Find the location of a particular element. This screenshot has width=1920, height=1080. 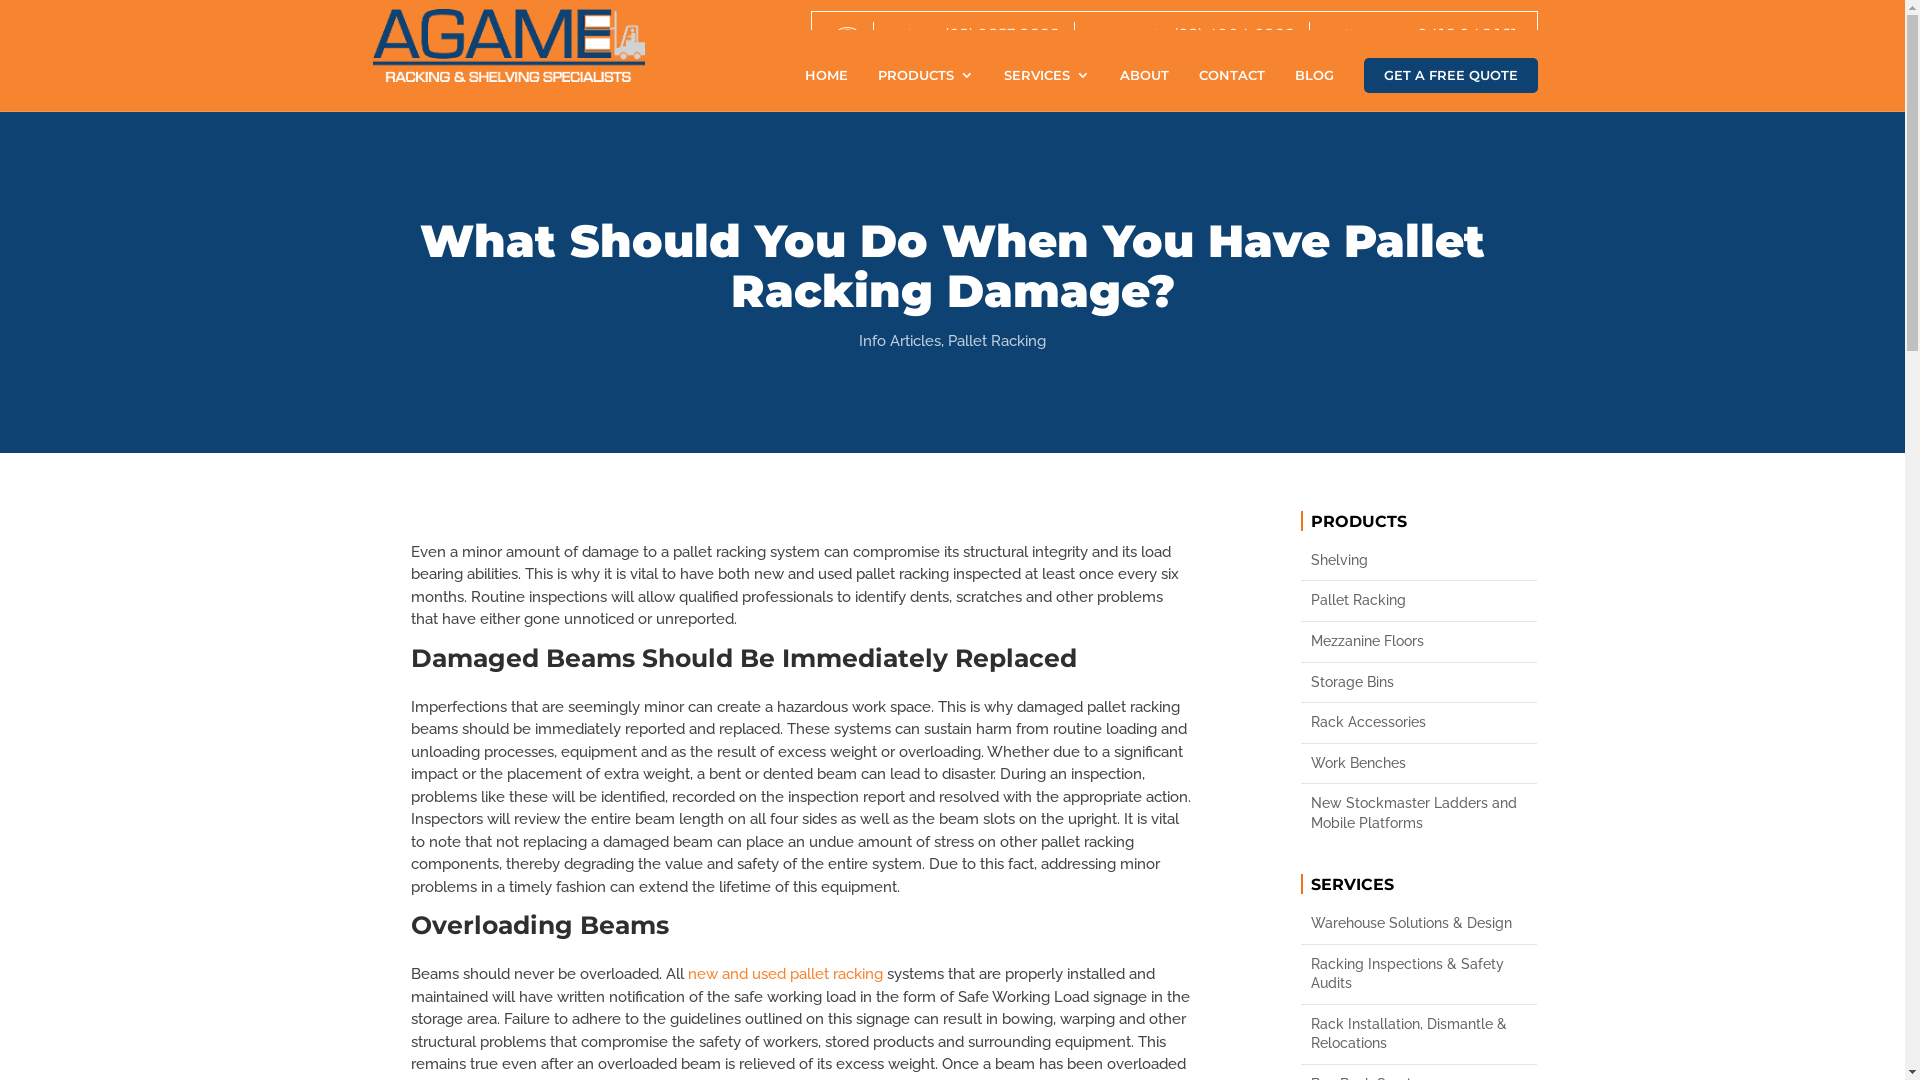

(02) 4904 0266 is located at coordinates (1231, 35).